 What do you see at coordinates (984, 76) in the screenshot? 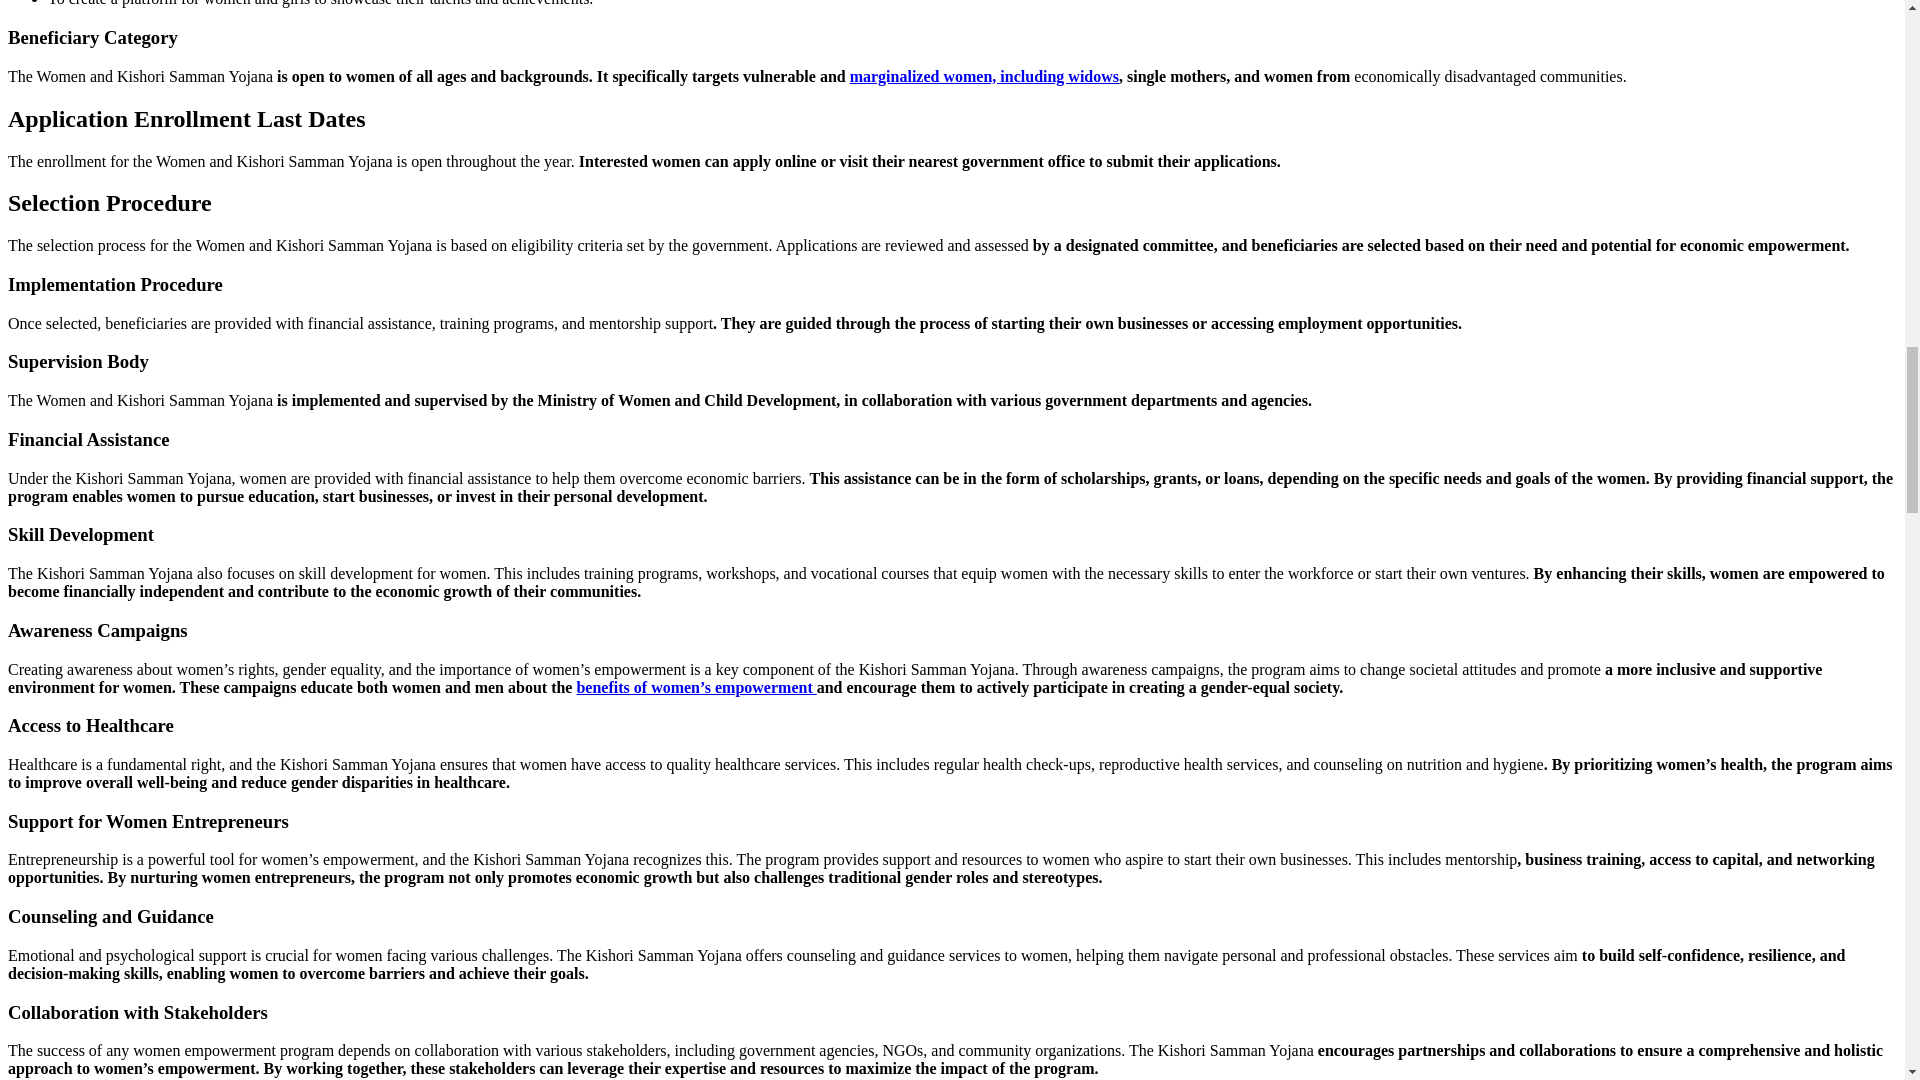
I see `marginalized women, including widows` at bounding box center [984, 76].